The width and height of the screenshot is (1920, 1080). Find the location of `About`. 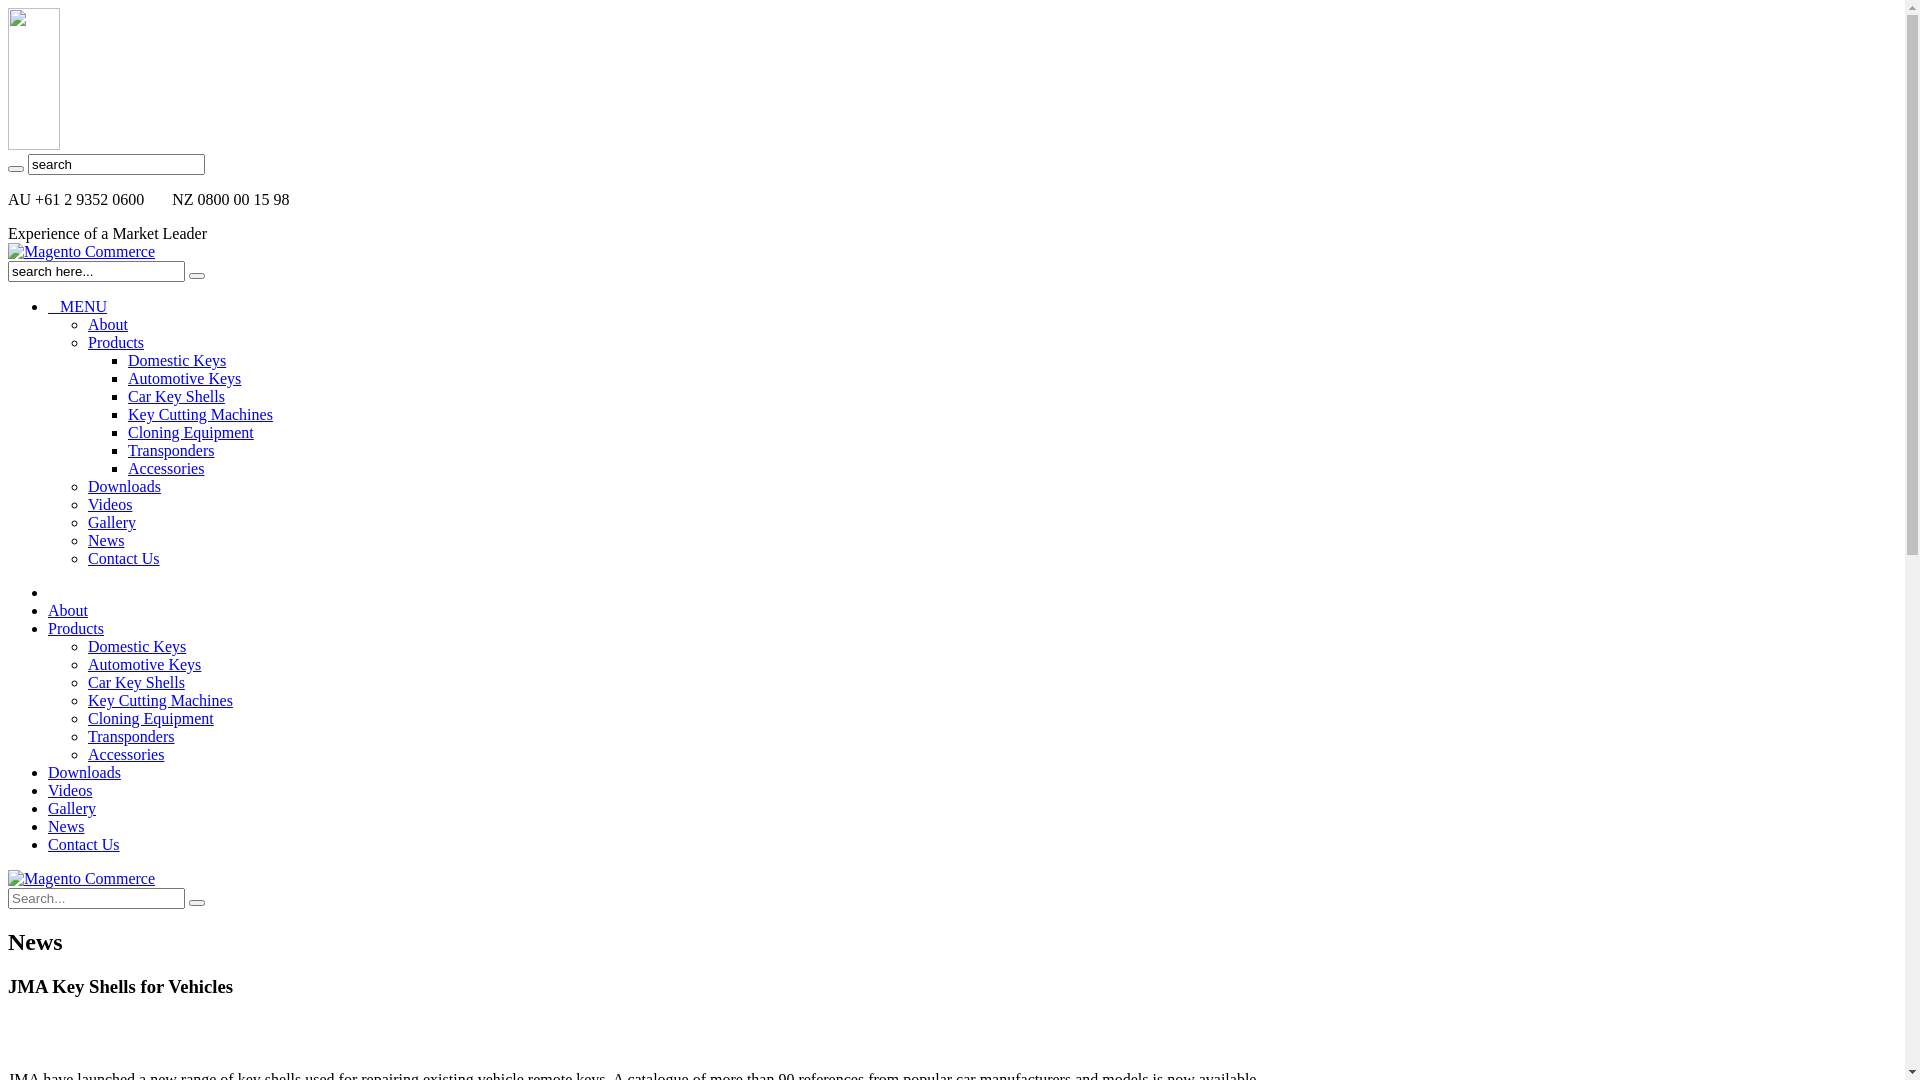

About is located at coordinates (108, 324).